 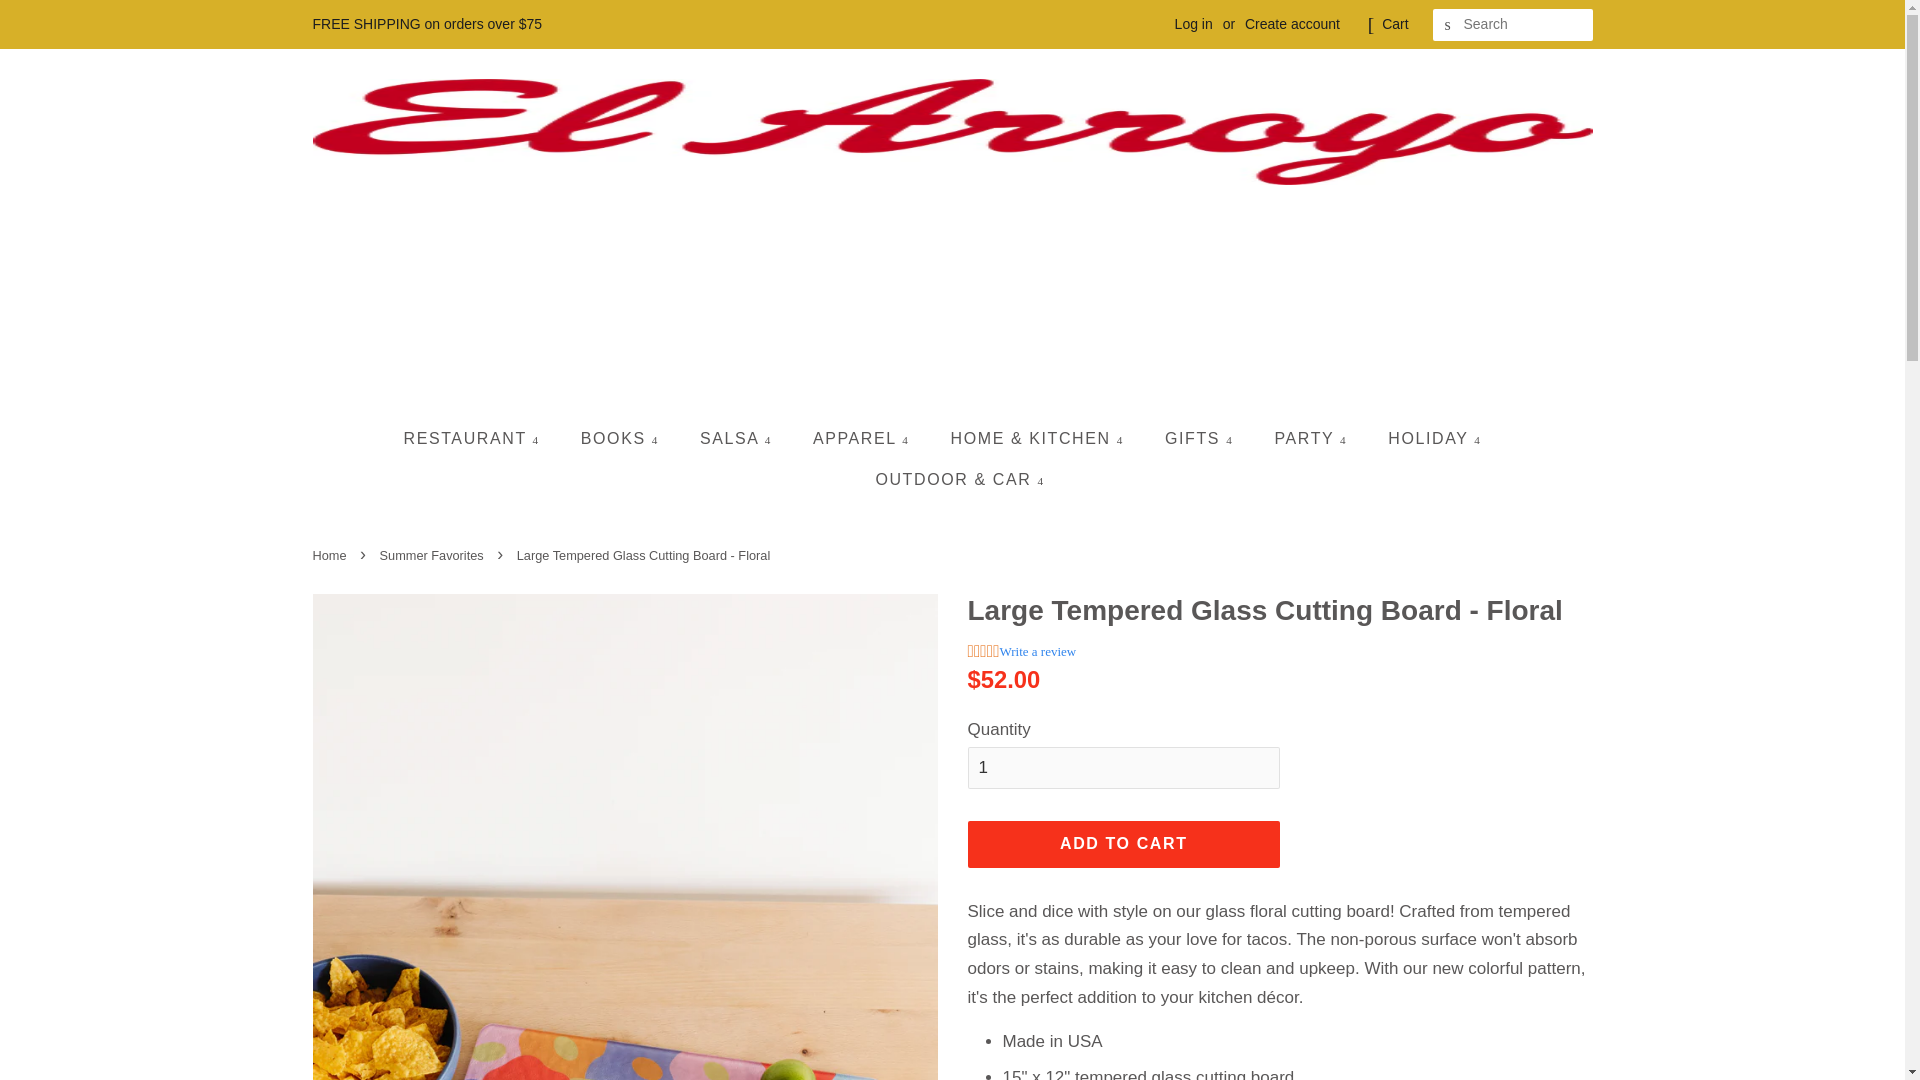 What do you see at coordinates (1448, 25) in the screenshot?
I see `SEARCH` at bounding box center [1448, 25].